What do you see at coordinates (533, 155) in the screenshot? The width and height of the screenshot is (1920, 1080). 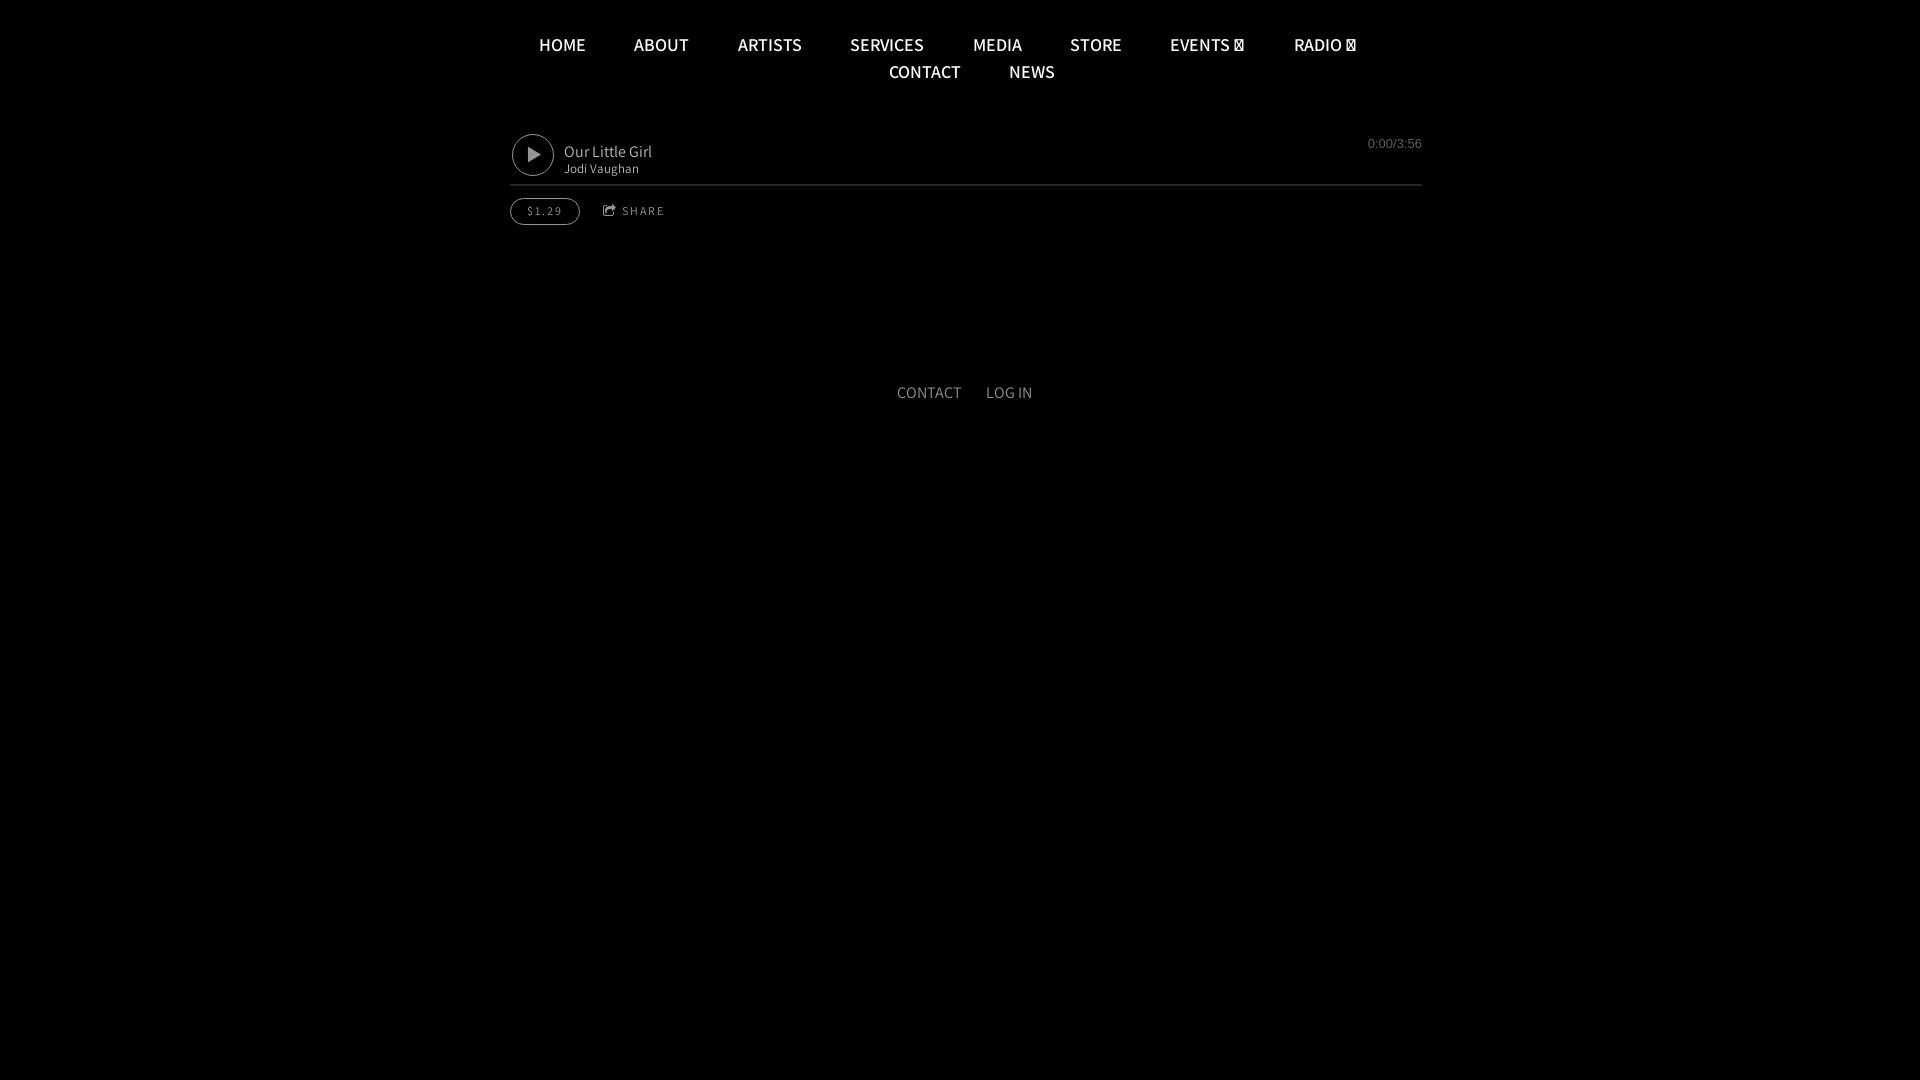 I see `Play` at bounding box center [533, 155].